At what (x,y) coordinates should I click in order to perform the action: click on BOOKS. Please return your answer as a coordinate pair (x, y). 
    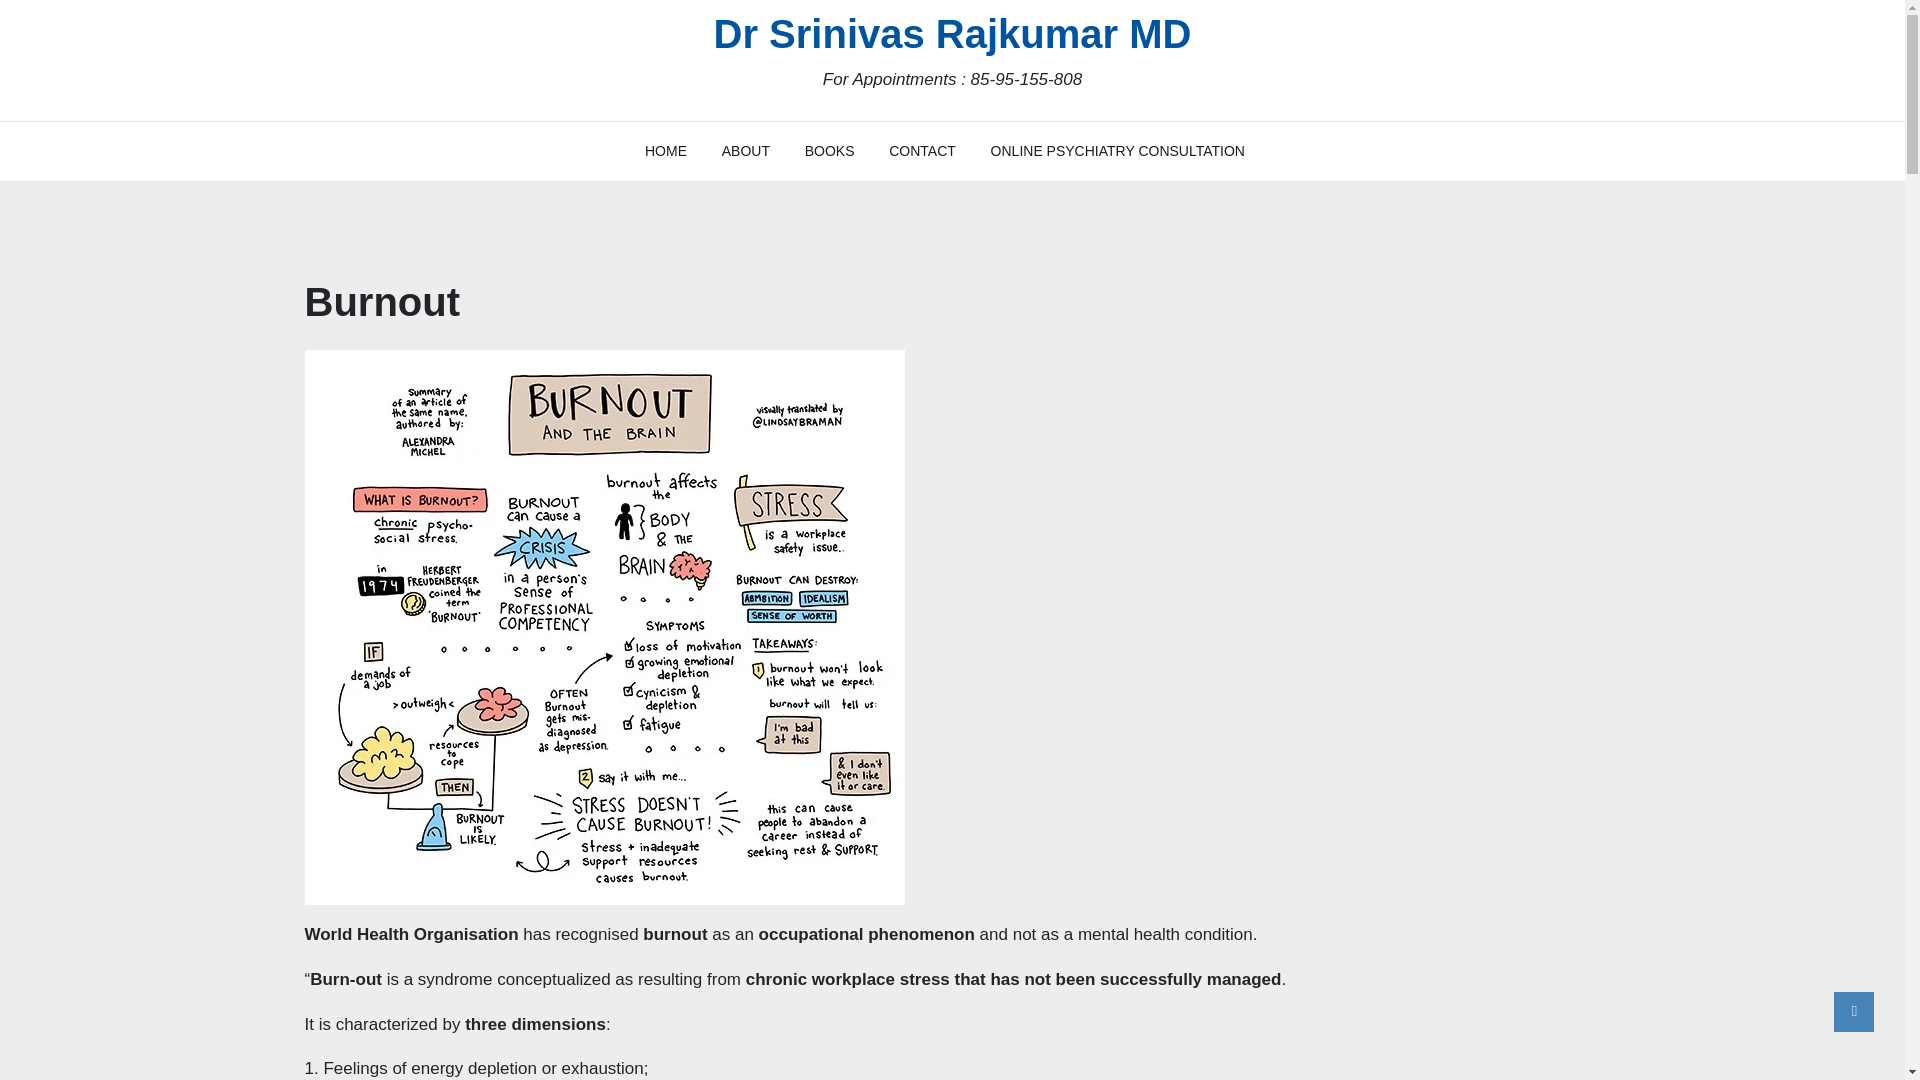
    Looking at the image, I should click on (829, 152).